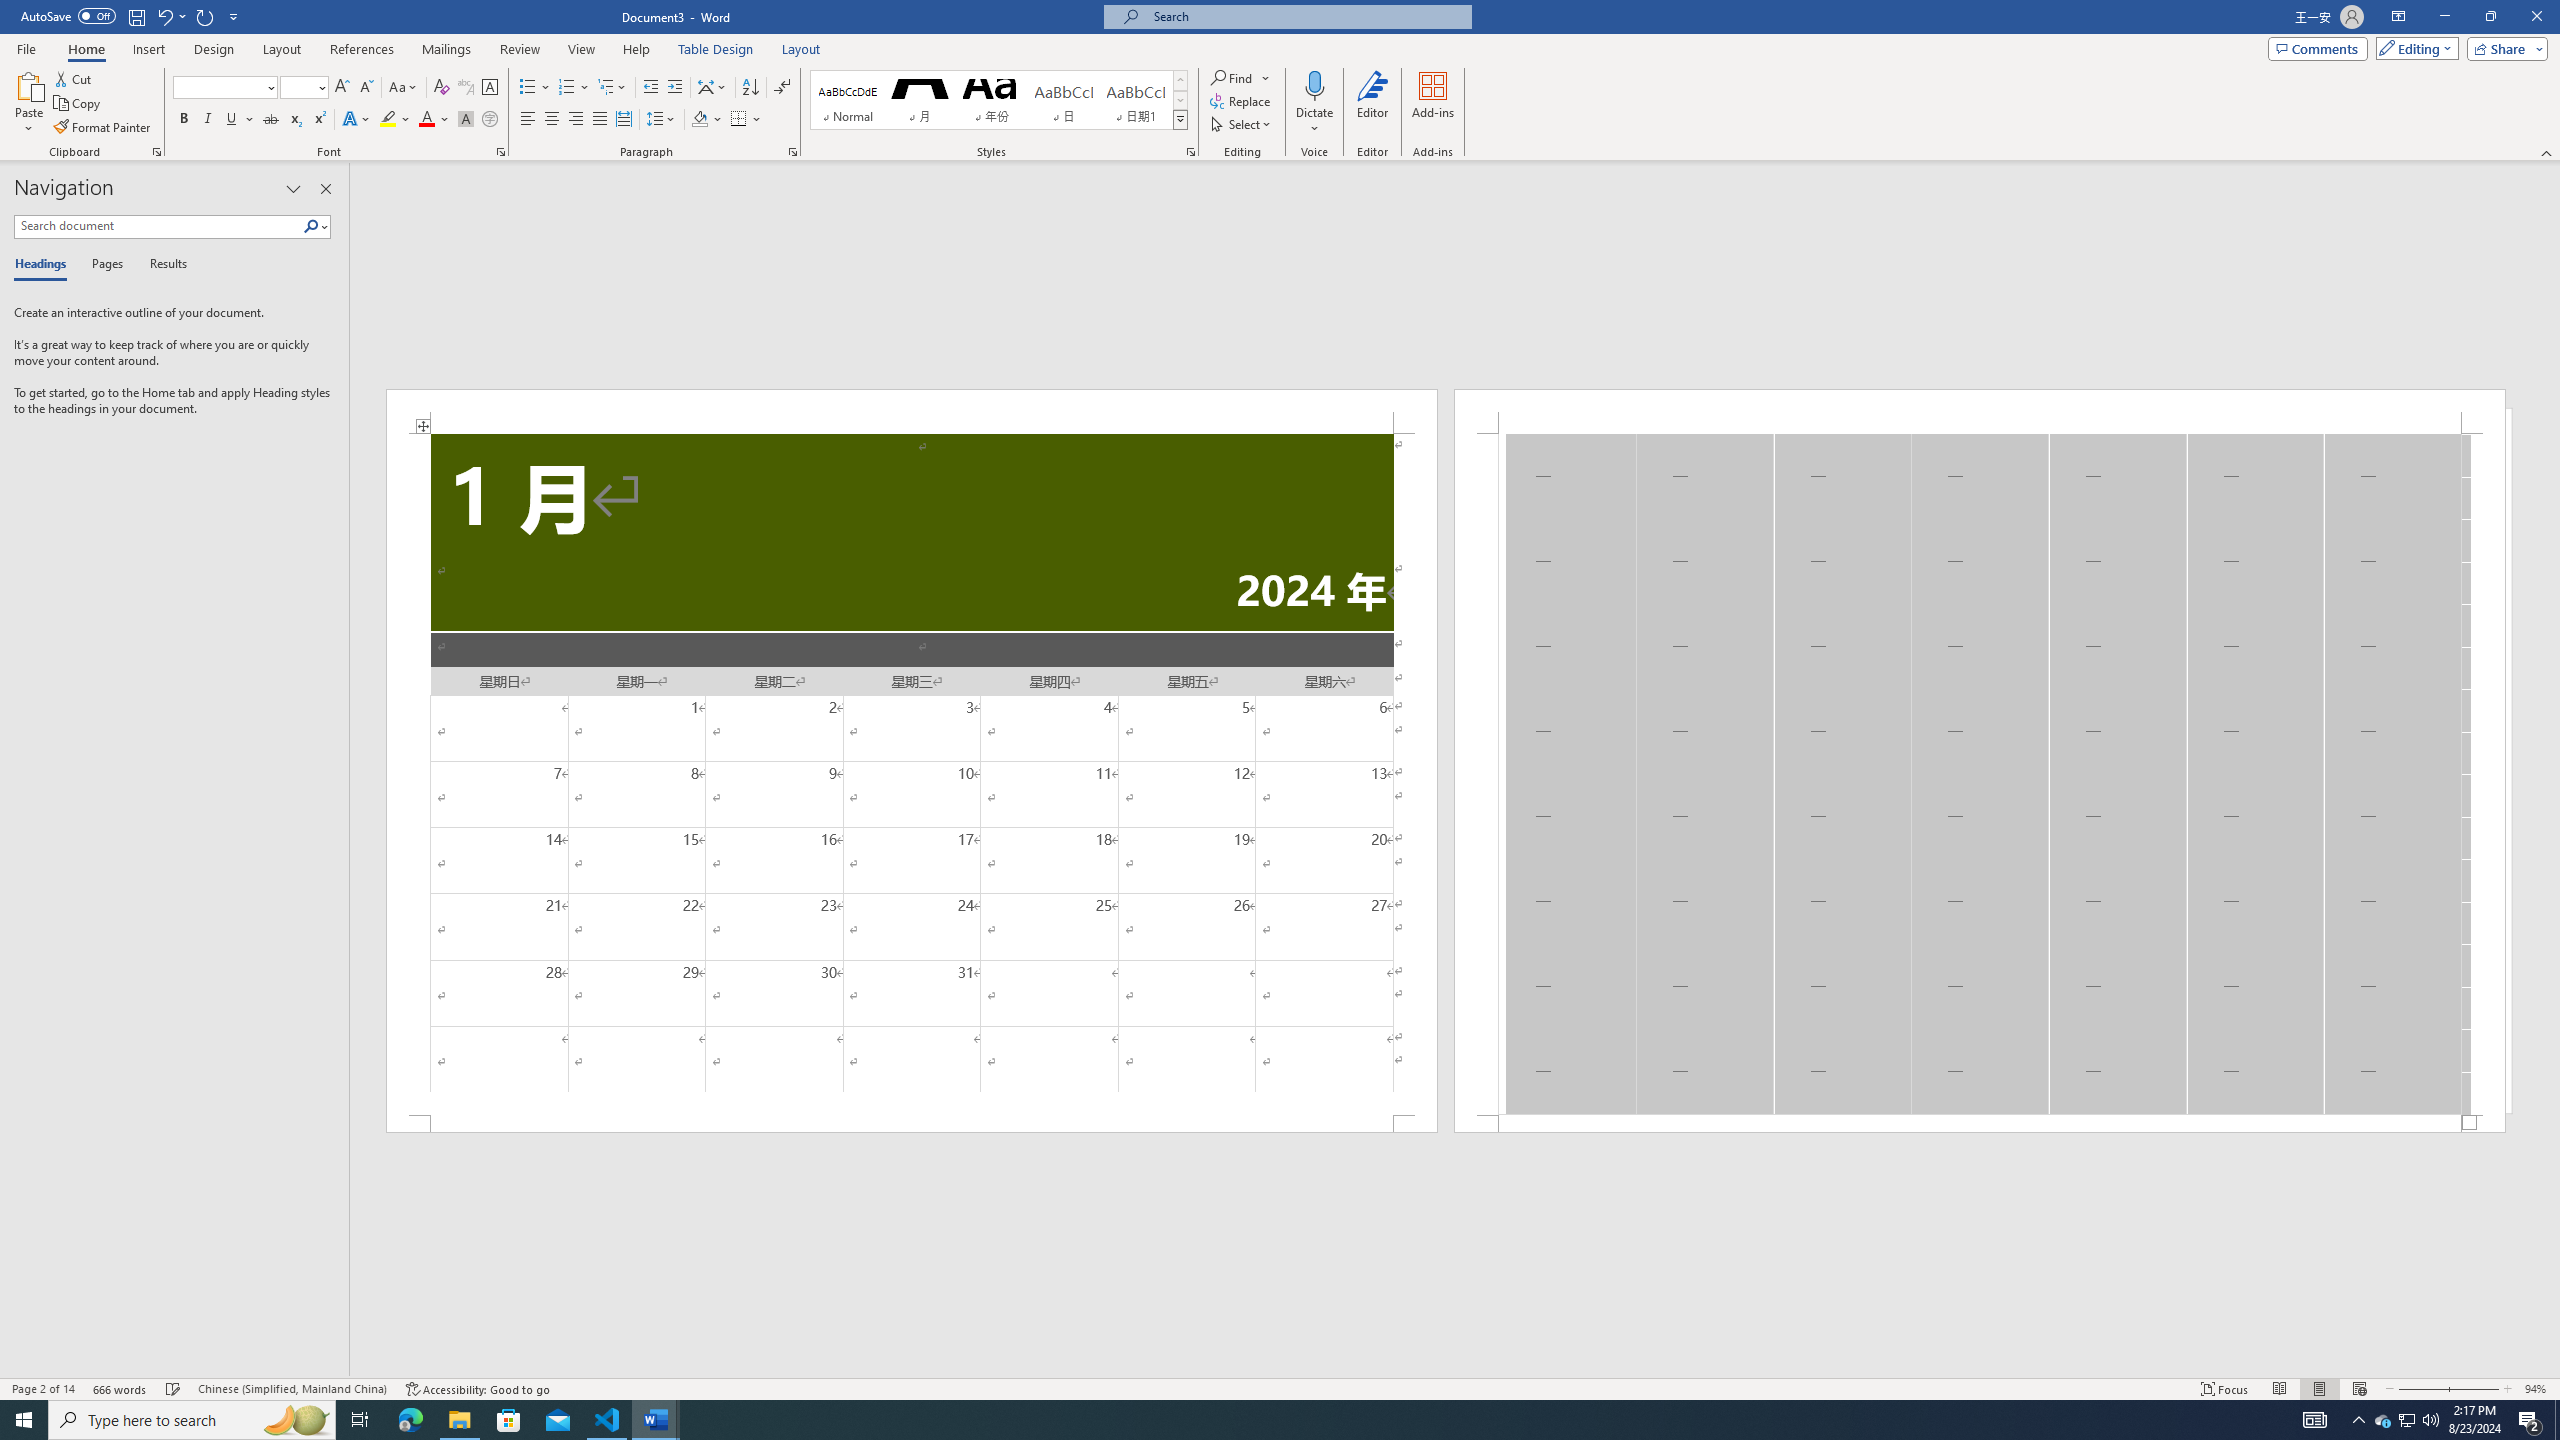  Describe the element at coordinates (2547, 152) in the screenshot. I see `Collapse the Ribbon` at that location.